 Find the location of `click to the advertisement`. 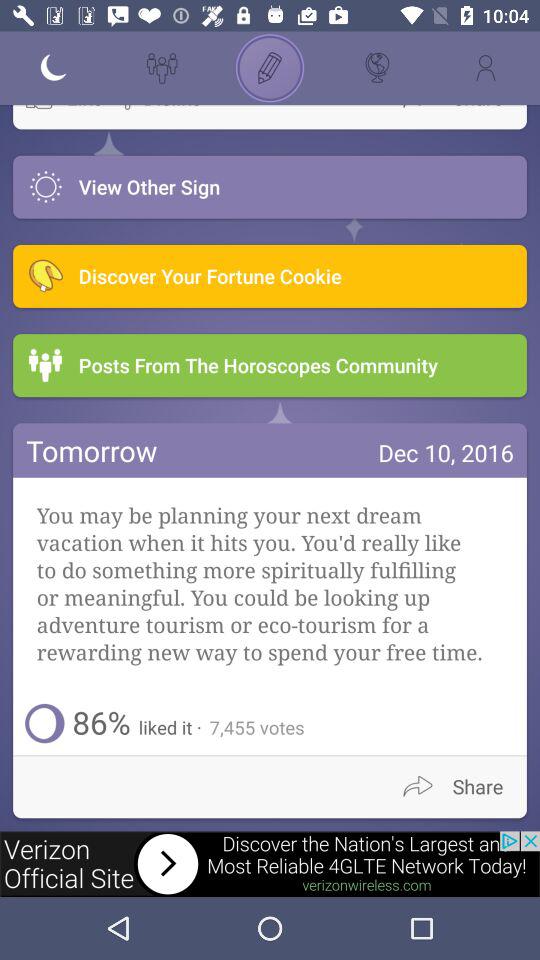

click to the advertisement is located at coordinates (270, 864).